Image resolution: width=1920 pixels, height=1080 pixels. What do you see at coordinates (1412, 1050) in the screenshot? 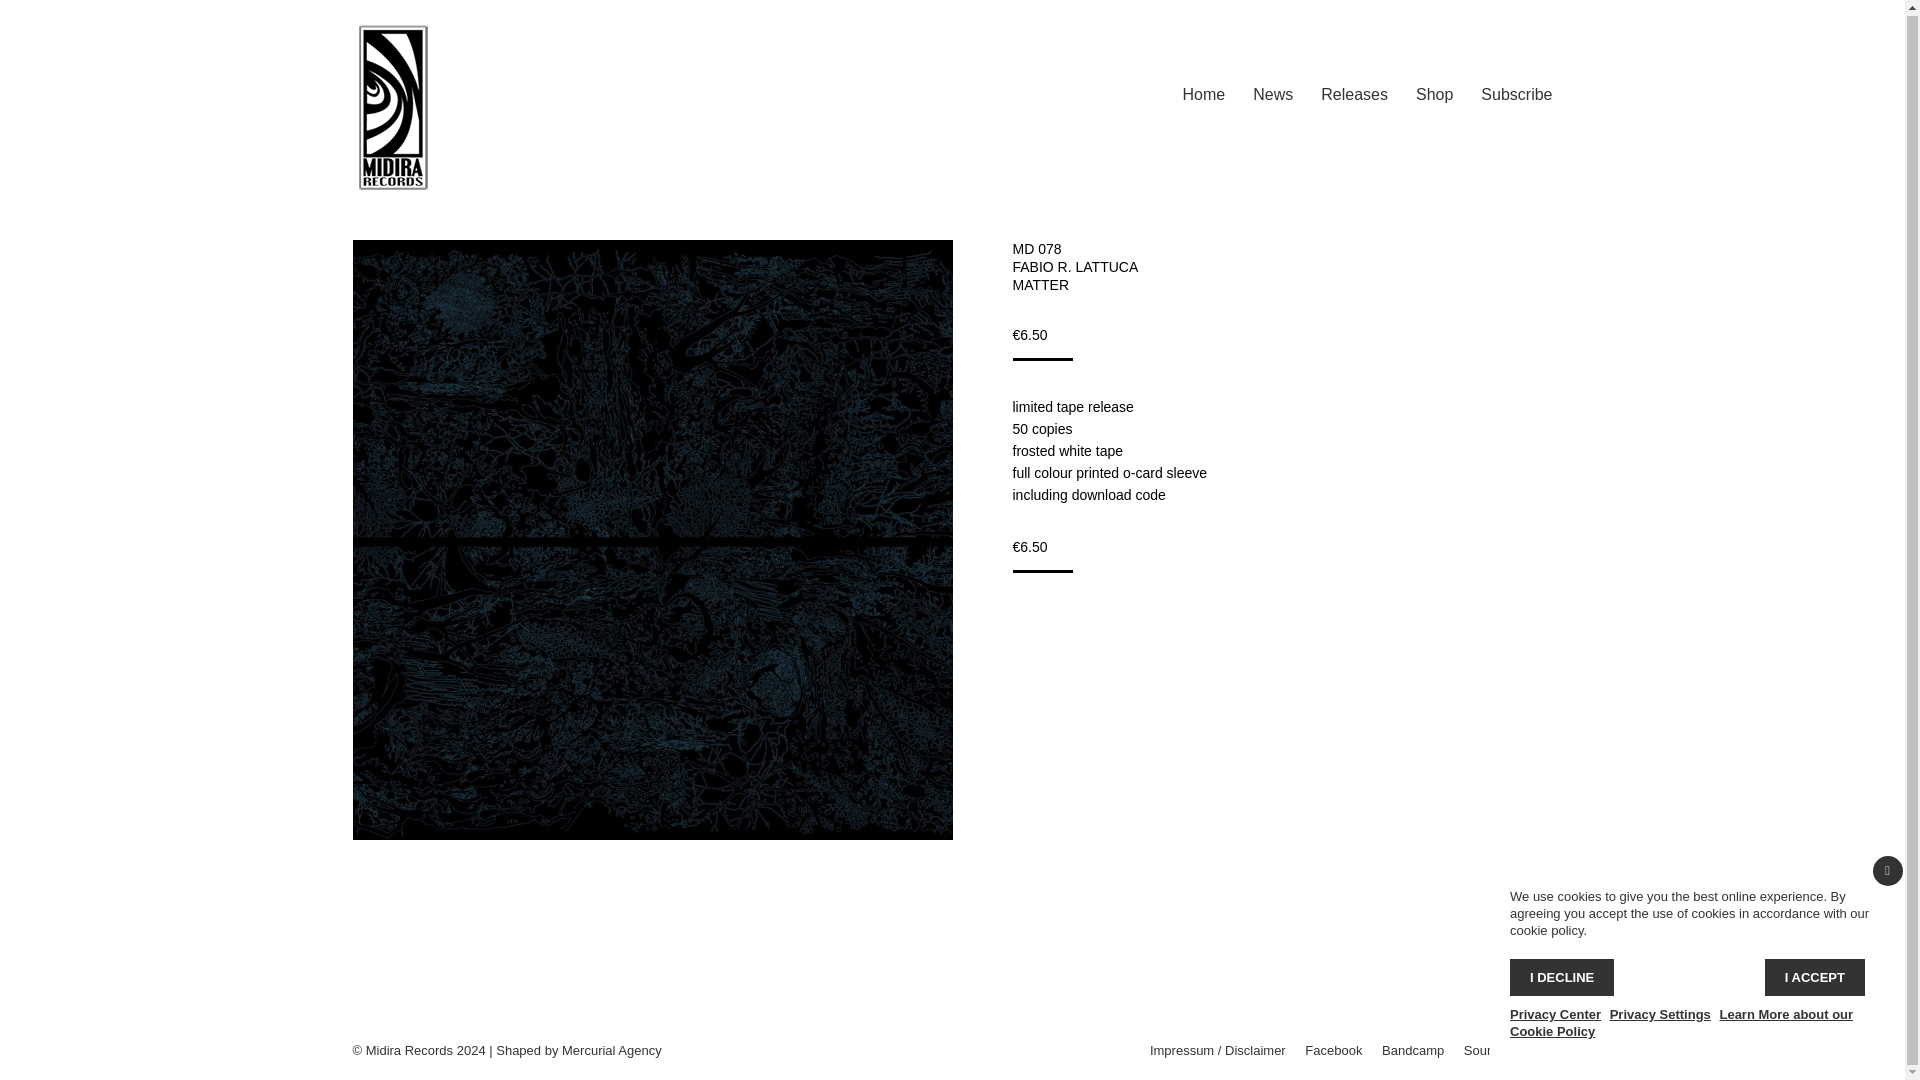
I see `Bandcamp` at bounding box center [1412, 1050].